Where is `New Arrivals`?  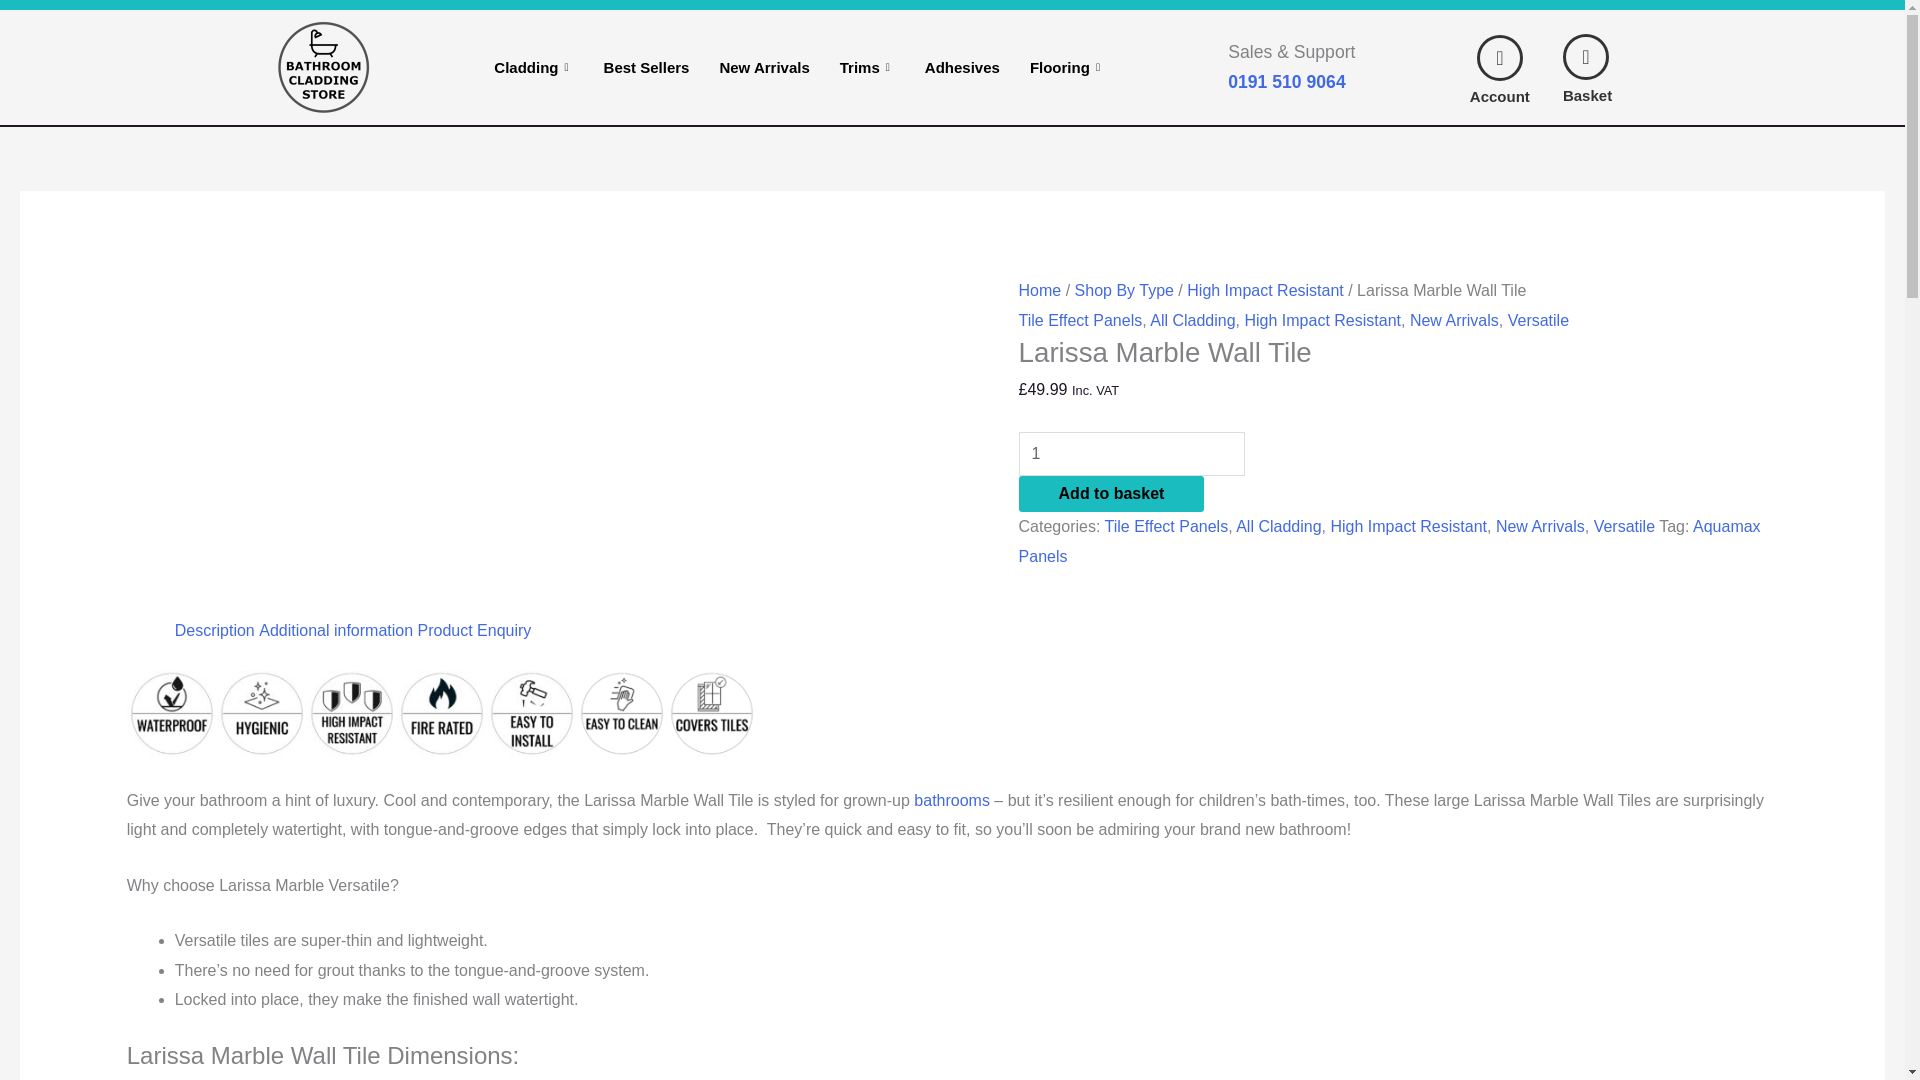 New Arrivals is located at coordinates (764, 66).